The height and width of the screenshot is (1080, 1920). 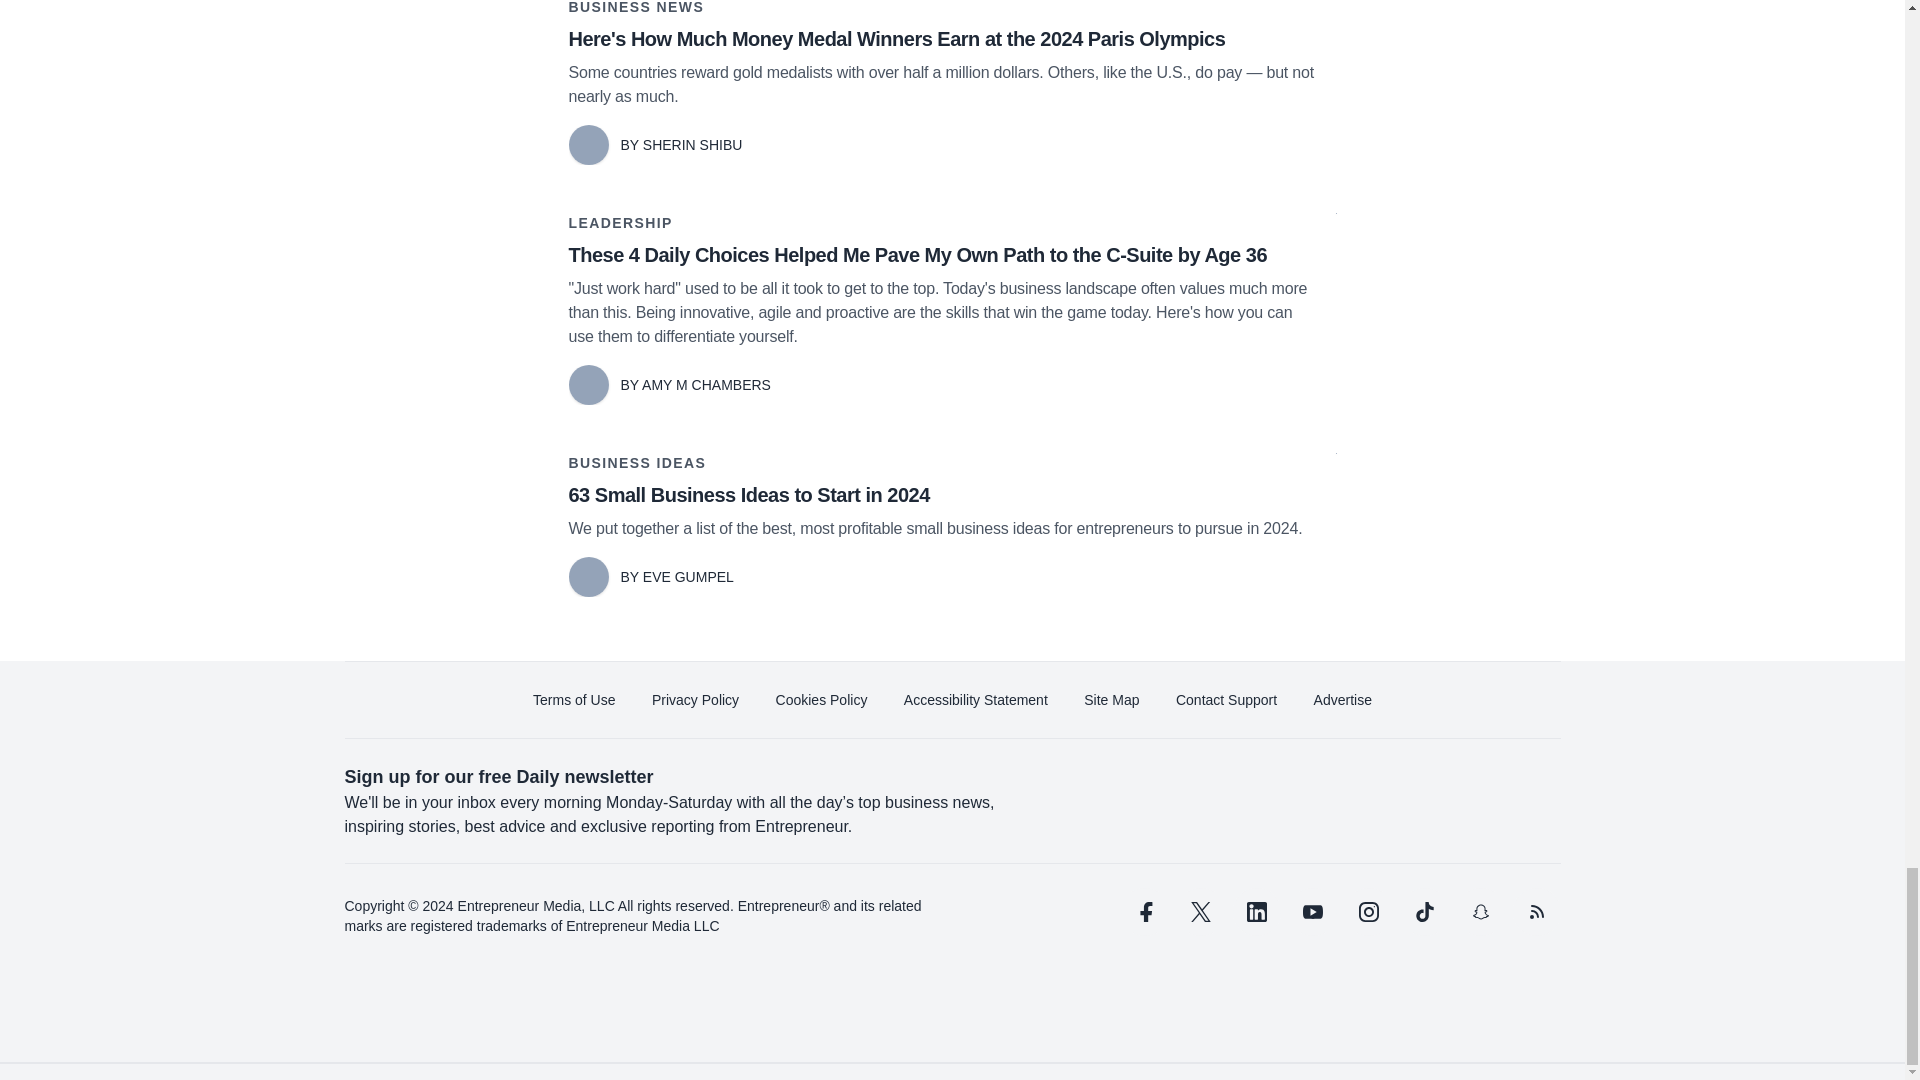 What do you see at coordinates (1479, 912) in the screenshot?
I see `snapchat` at bounding box center [1479, 912].